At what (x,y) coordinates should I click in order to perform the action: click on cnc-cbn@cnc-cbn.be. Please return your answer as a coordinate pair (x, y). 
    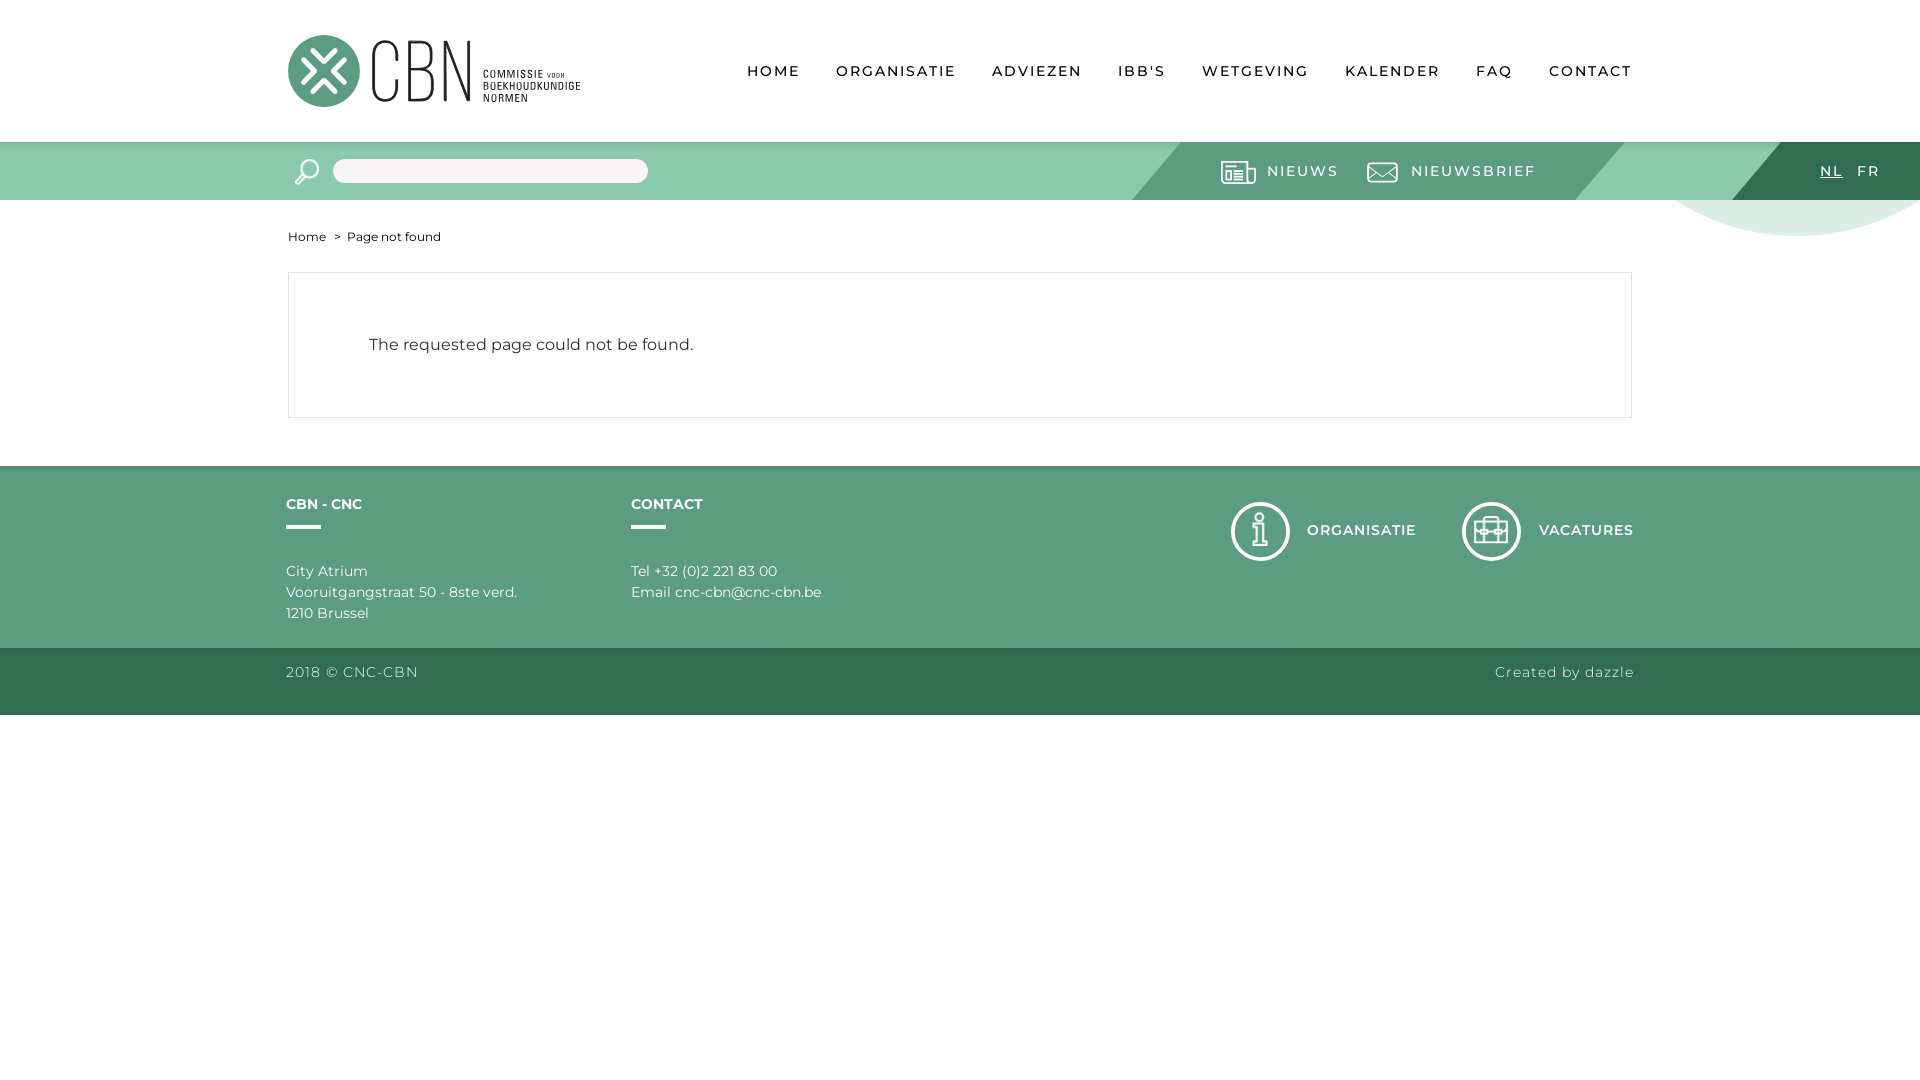
    Looking at the image, I should click on (748, 592).